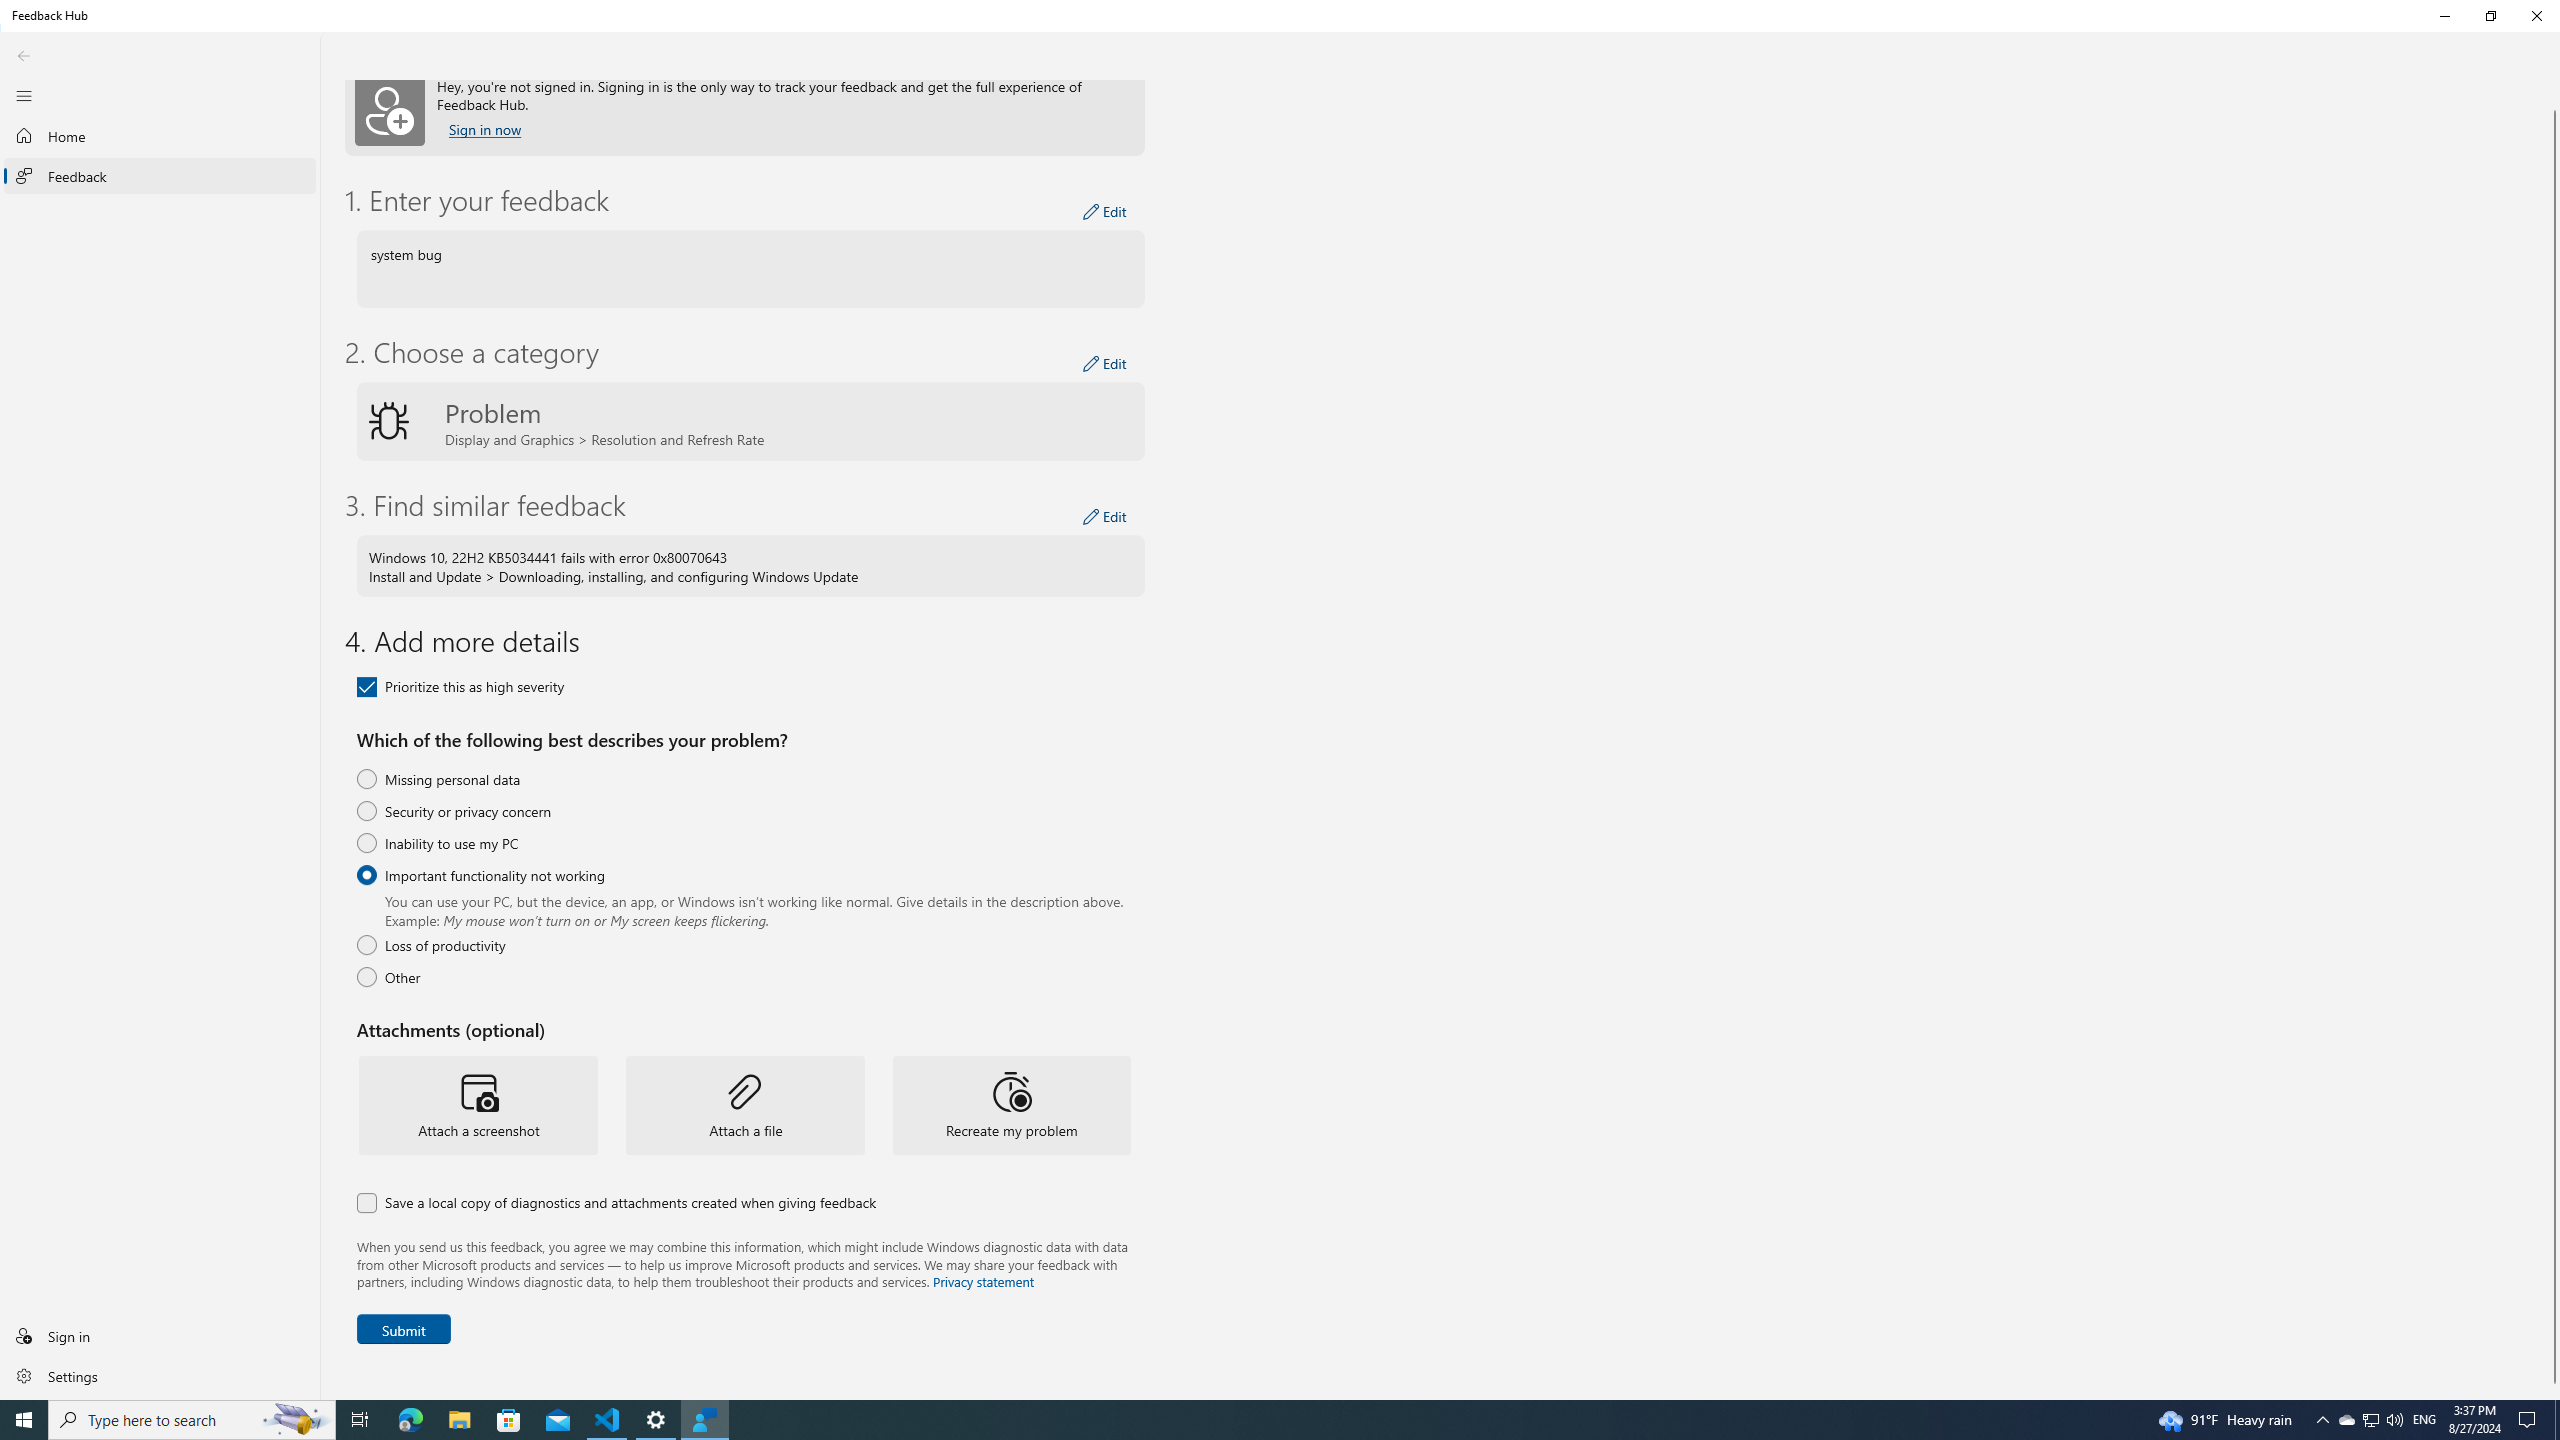  I want to click on Start, so click(24, 1420).